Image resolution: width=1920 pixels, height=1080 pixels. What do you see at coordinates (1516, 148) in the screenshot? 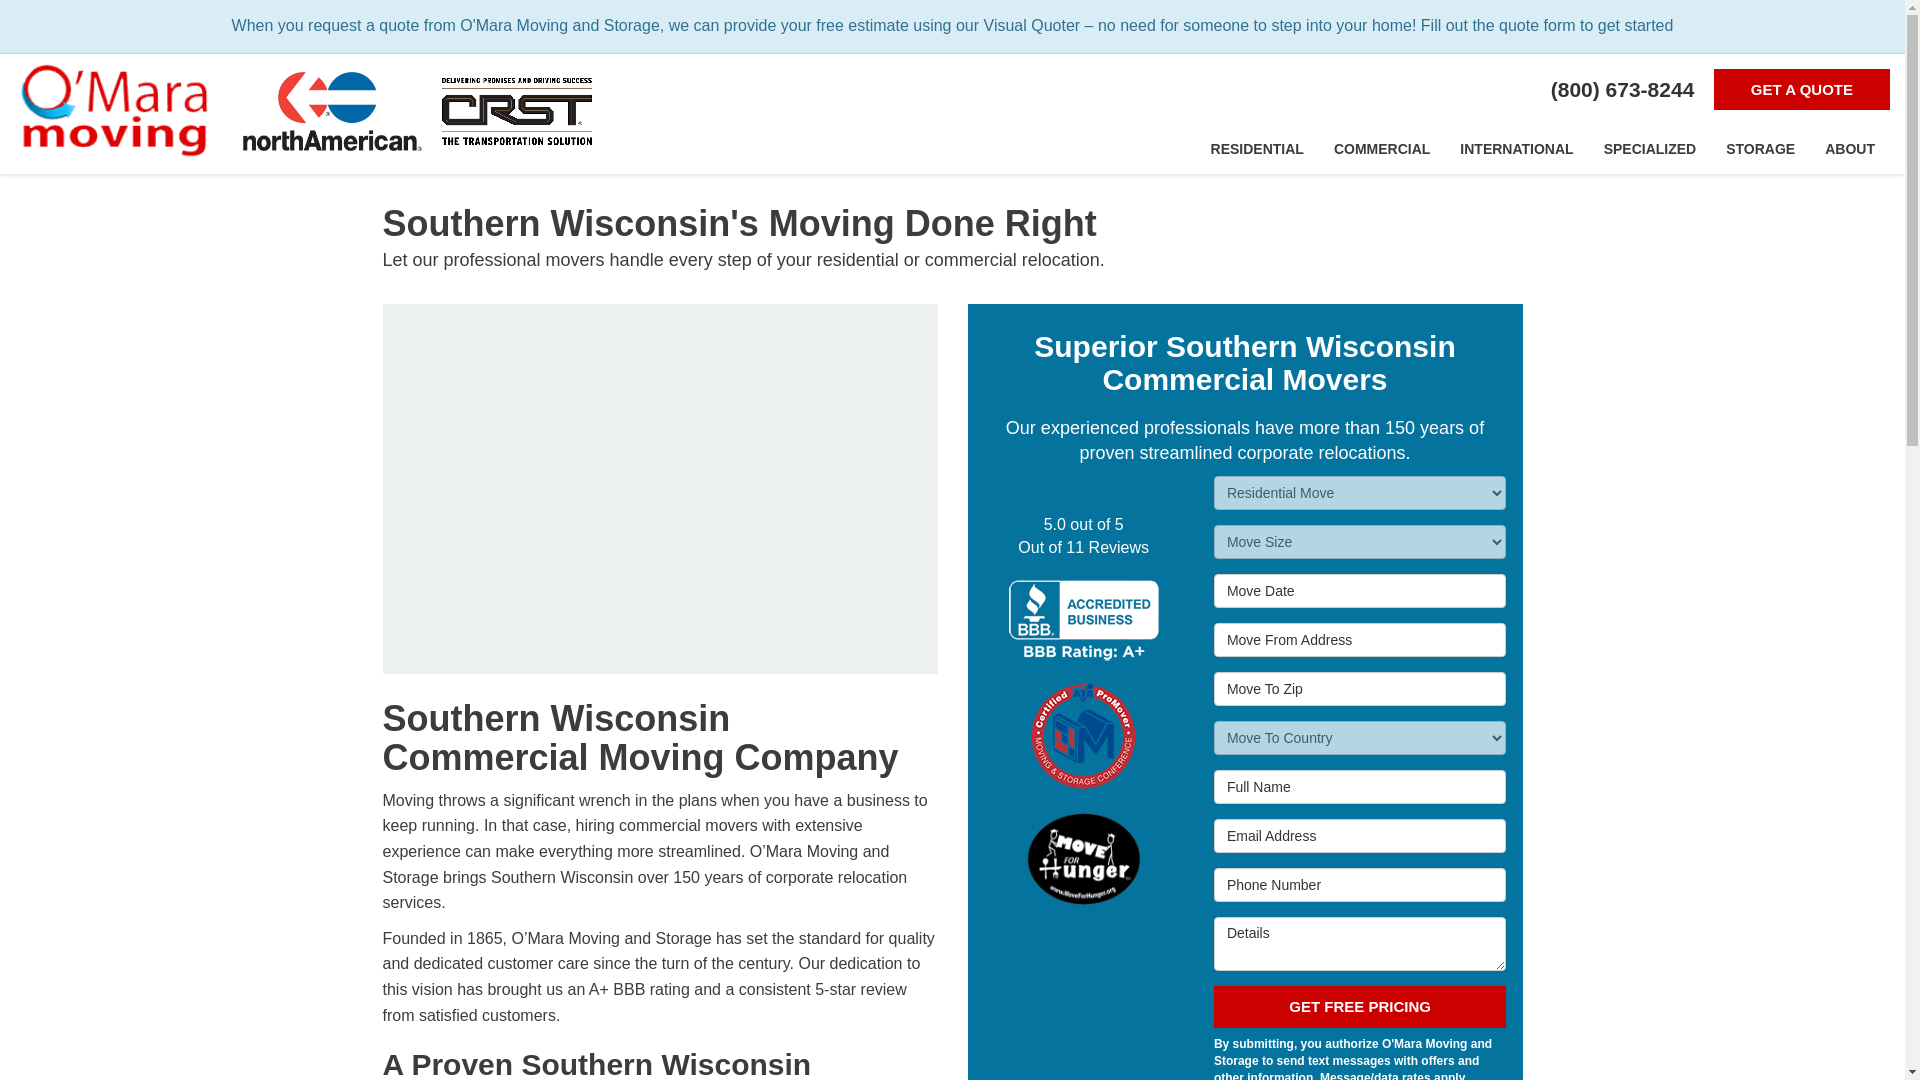
I see `INTERNATIONAL` at bounding box center [1516, 148].